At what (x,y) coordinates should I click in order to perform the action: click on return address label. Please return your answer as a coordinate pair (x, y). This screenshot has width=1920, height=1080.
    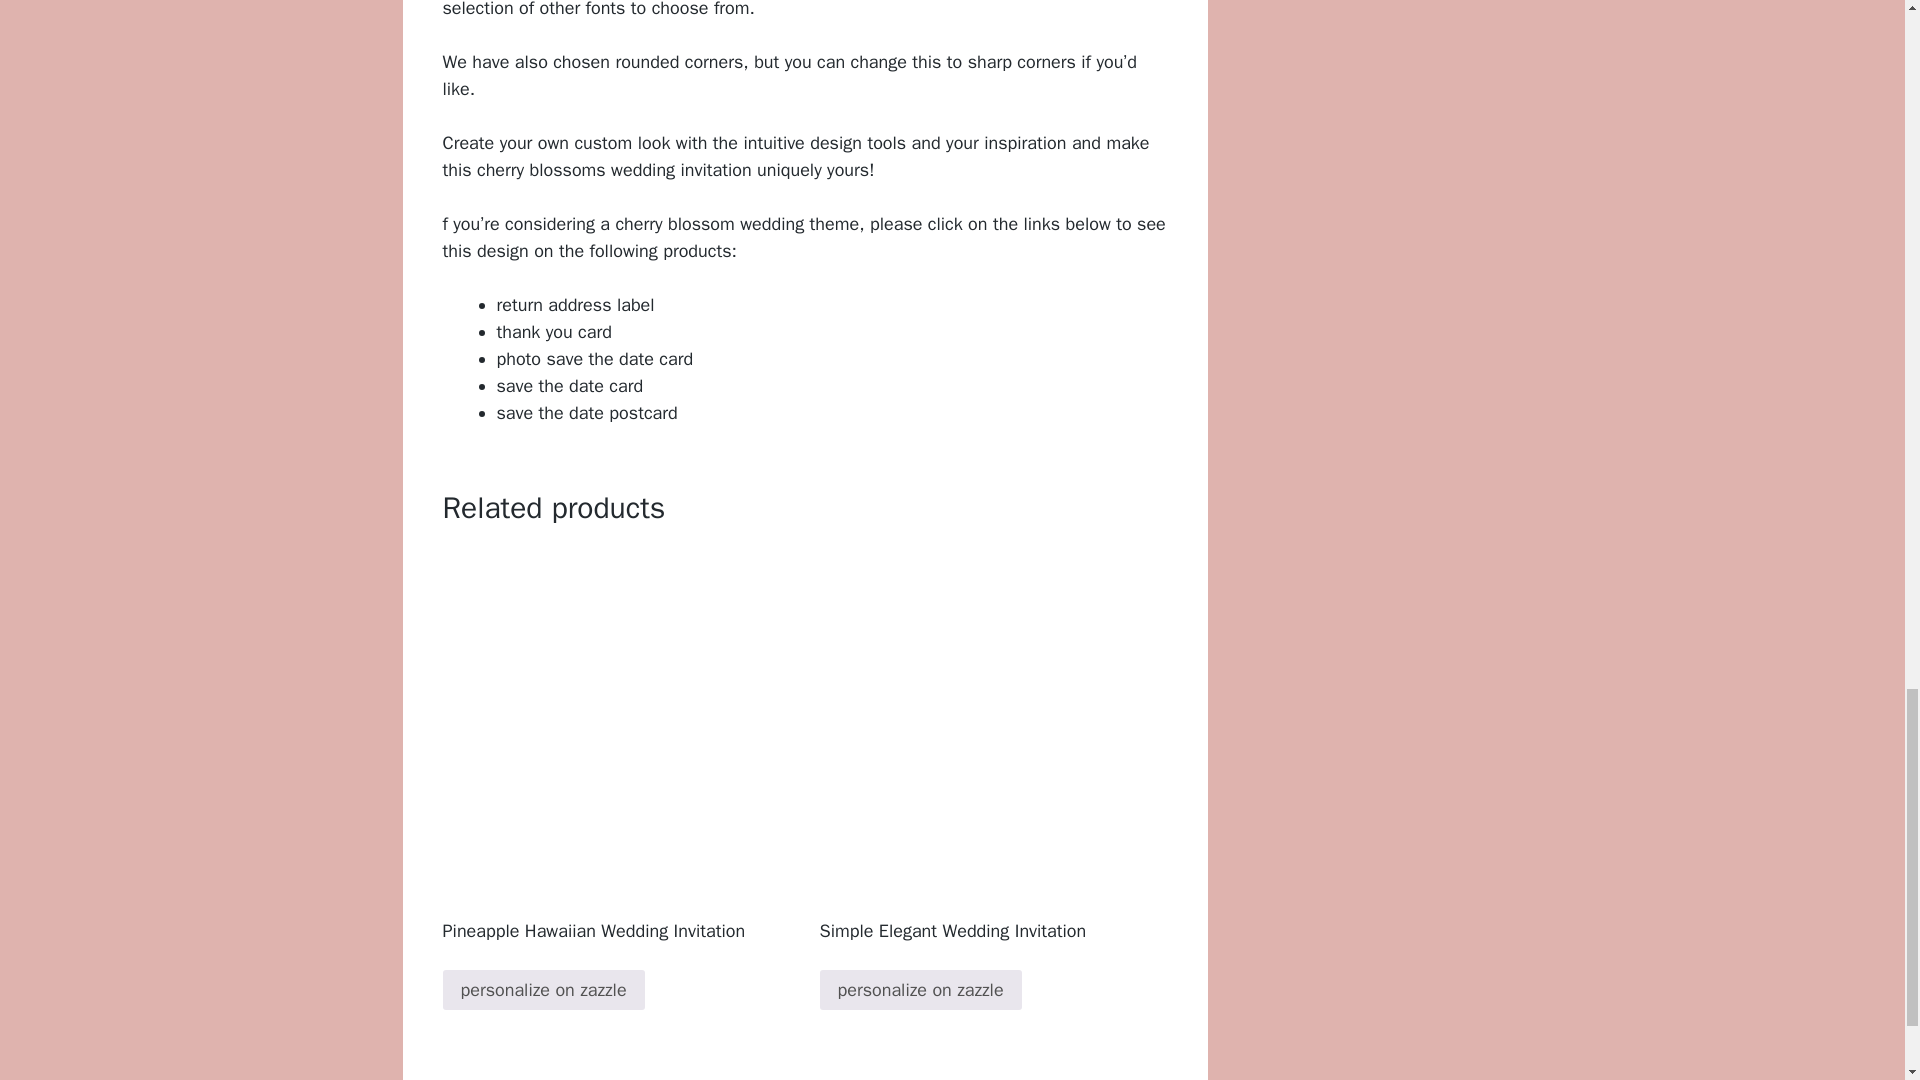
    Looking at the image, I should click on (574, 304).